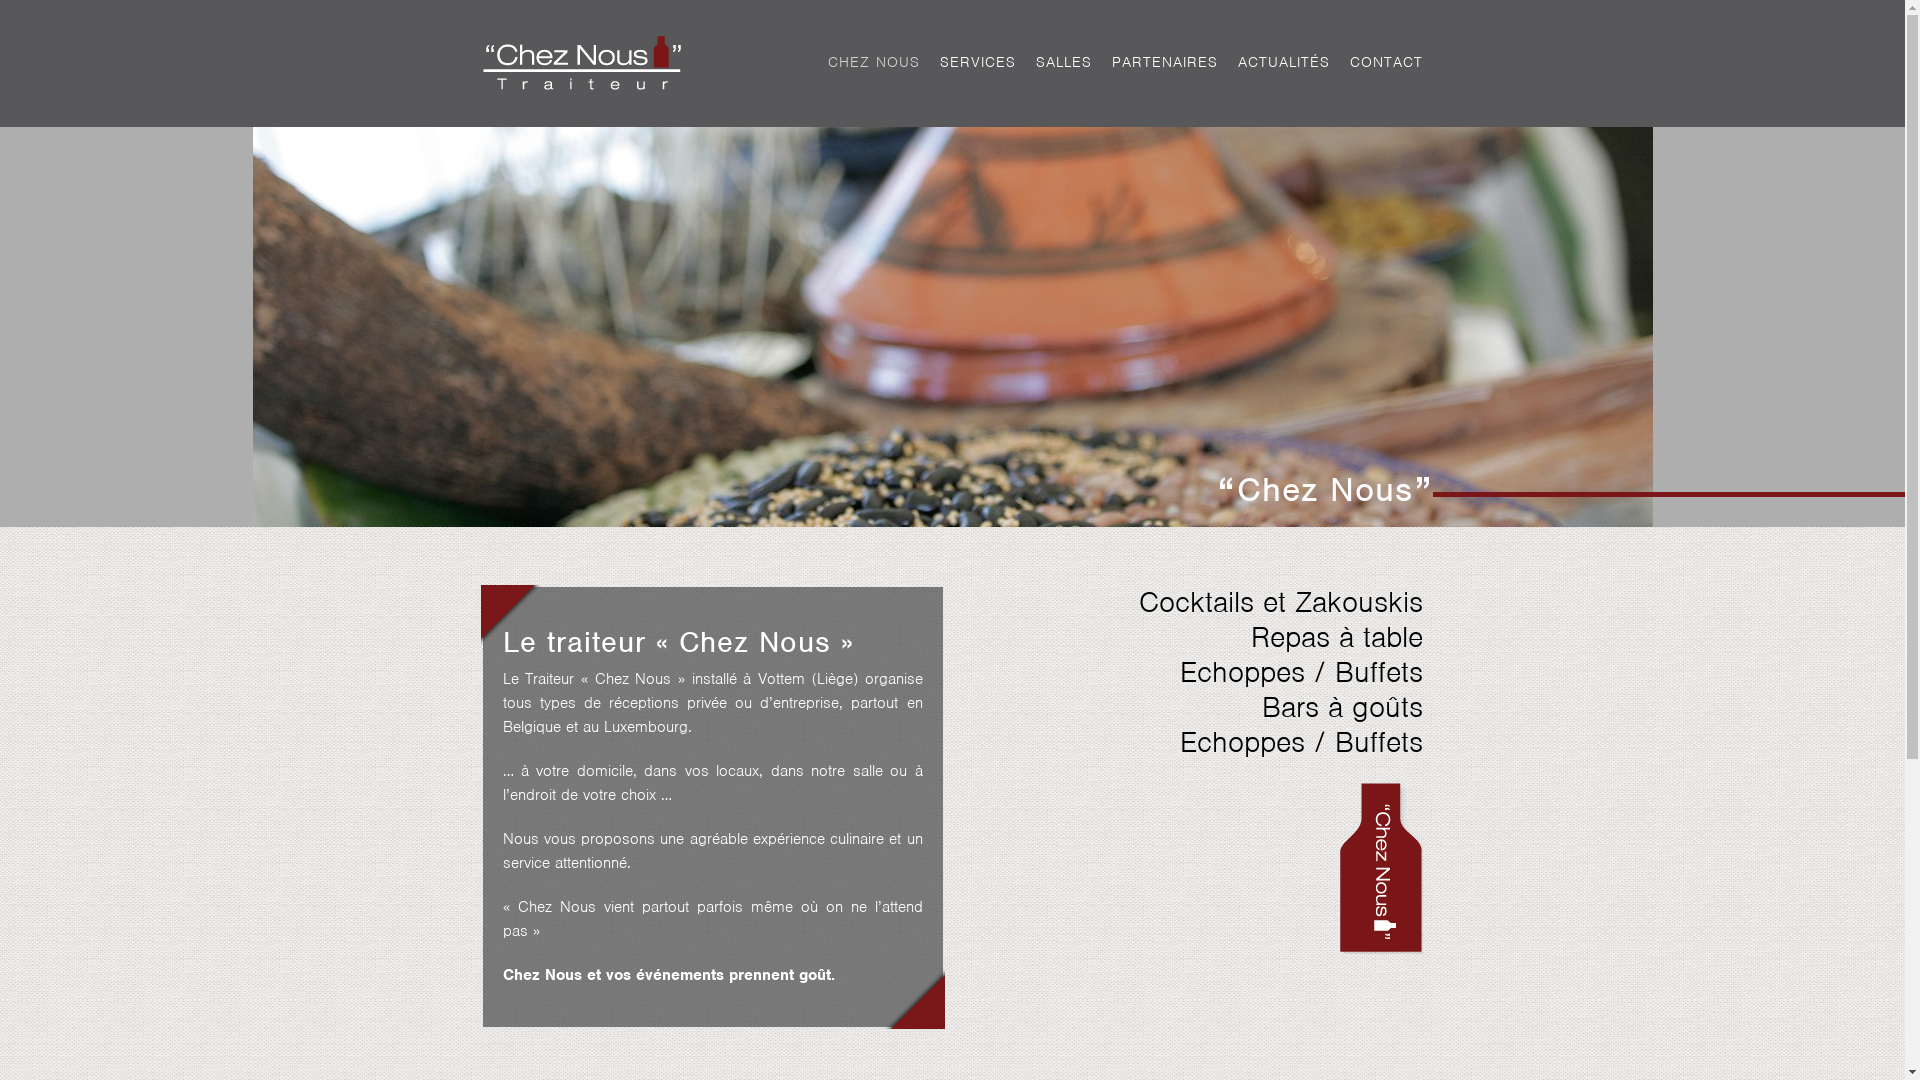  Describe the element at coordinates (1386, 62) in the screenshot. I see `CONTACT` at that location.